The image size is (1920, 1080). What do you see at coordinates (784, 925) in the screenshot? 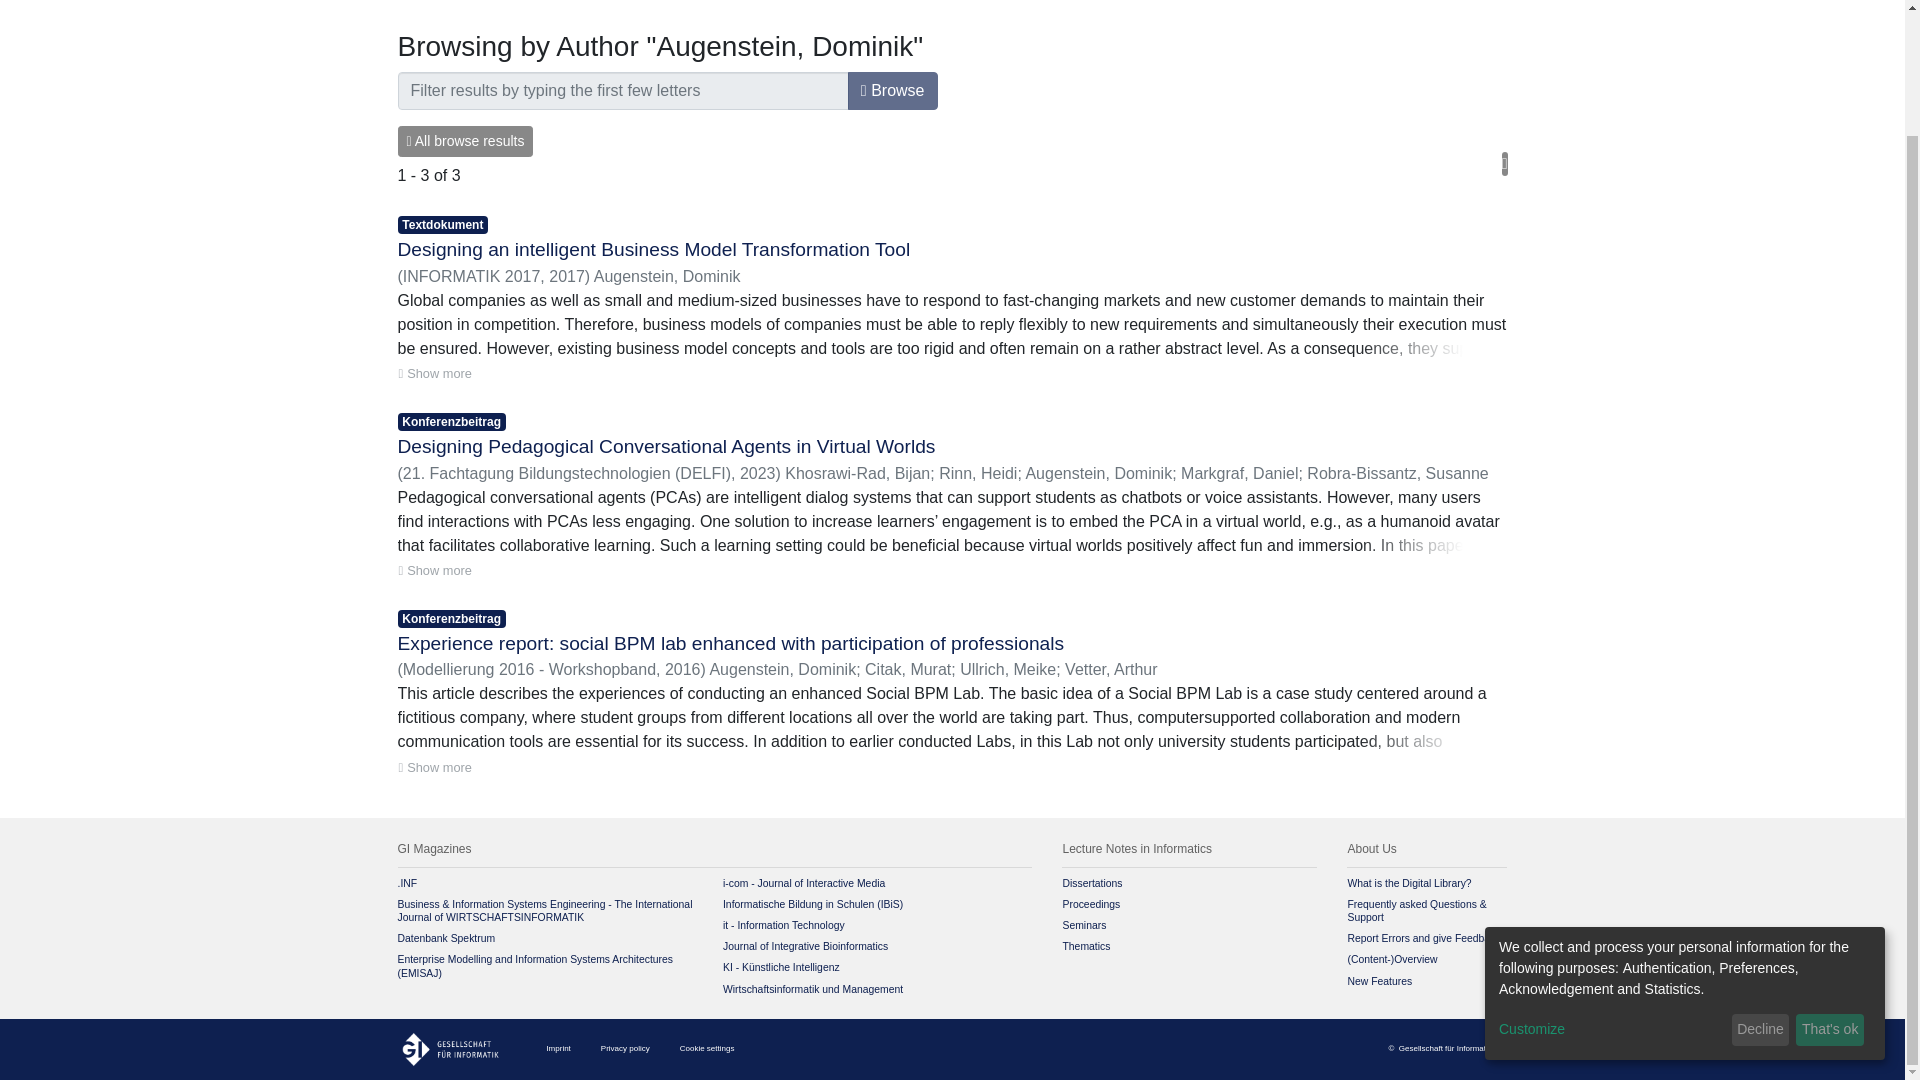
I see `it - Information Technology` at bounding box center [784, 925].